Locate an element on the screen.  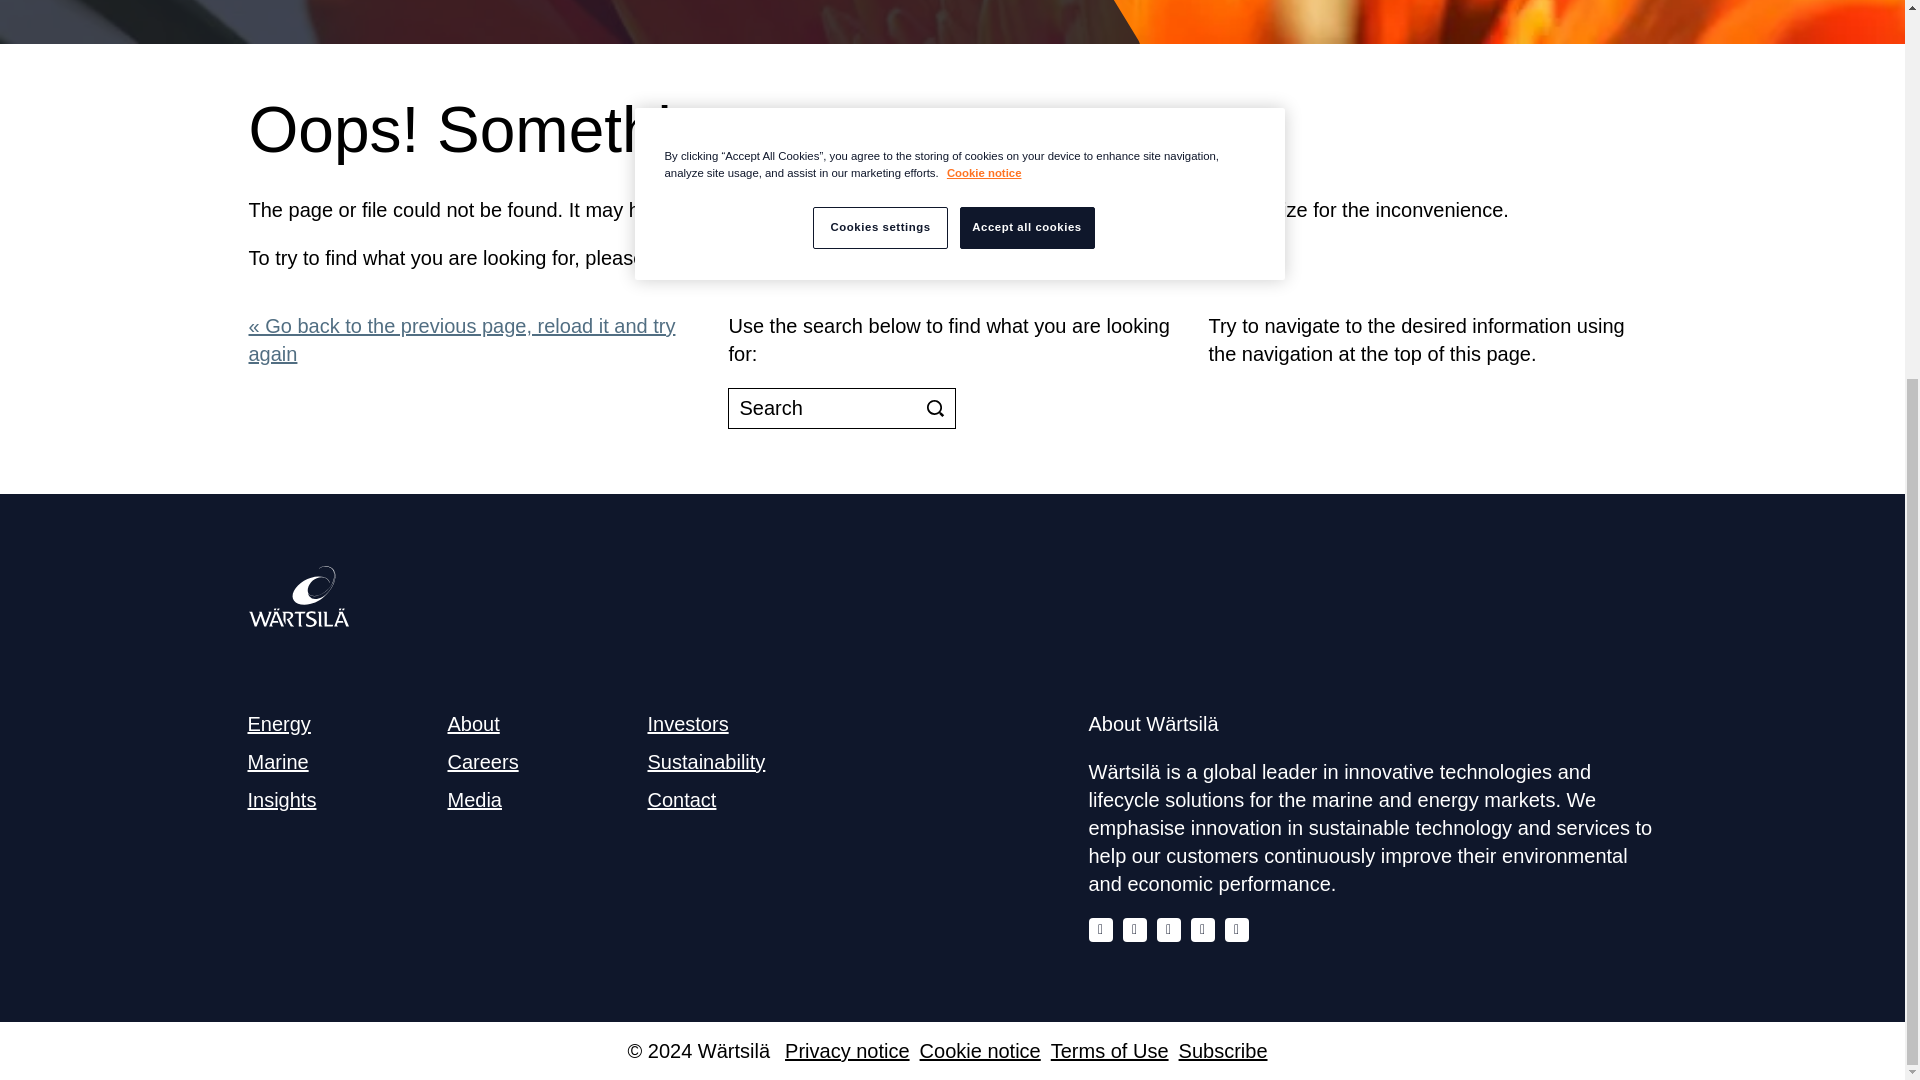
Cookie notice is located at coordinates (980, 1050).